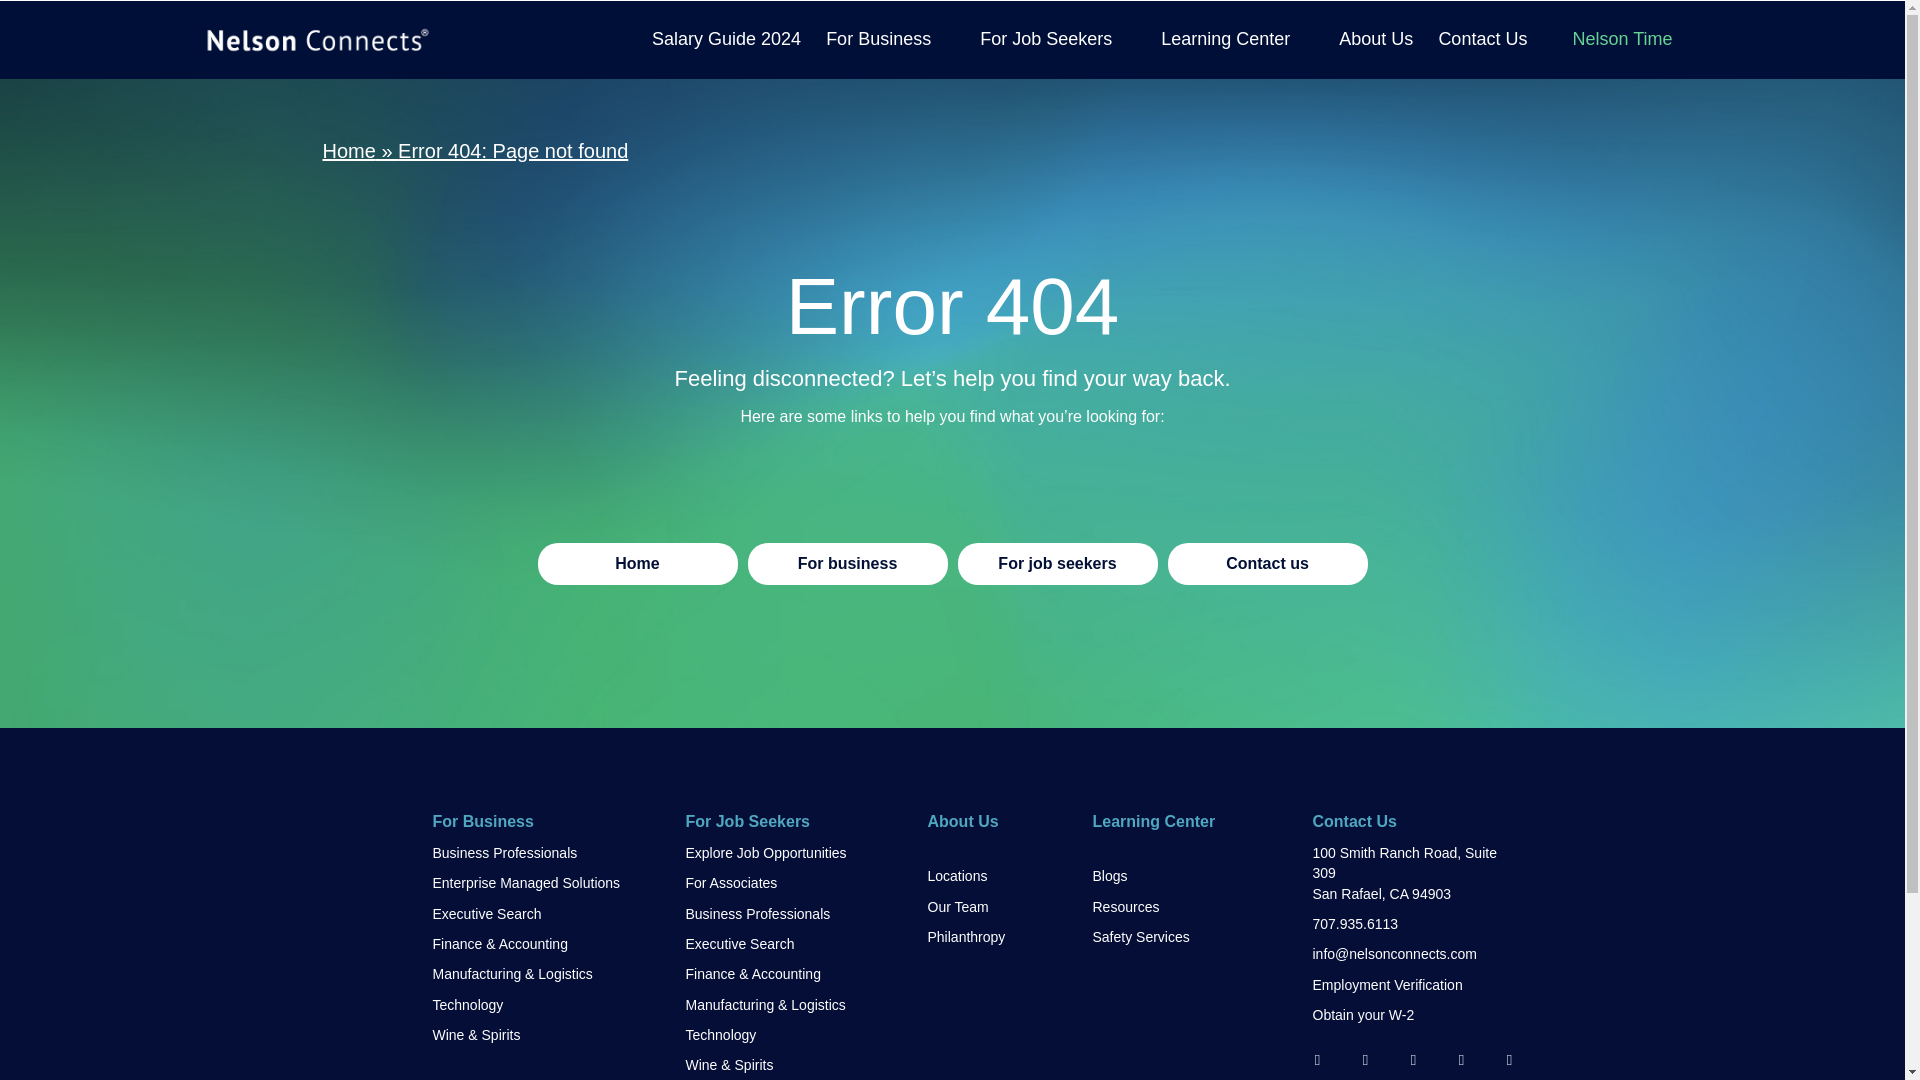 The height and width of the screenshot is (1080, 1920). What do you see at coordinates (726, 40) in the screenshot?
I see `Salary Guide 2024` at bounding box center [726, 40].